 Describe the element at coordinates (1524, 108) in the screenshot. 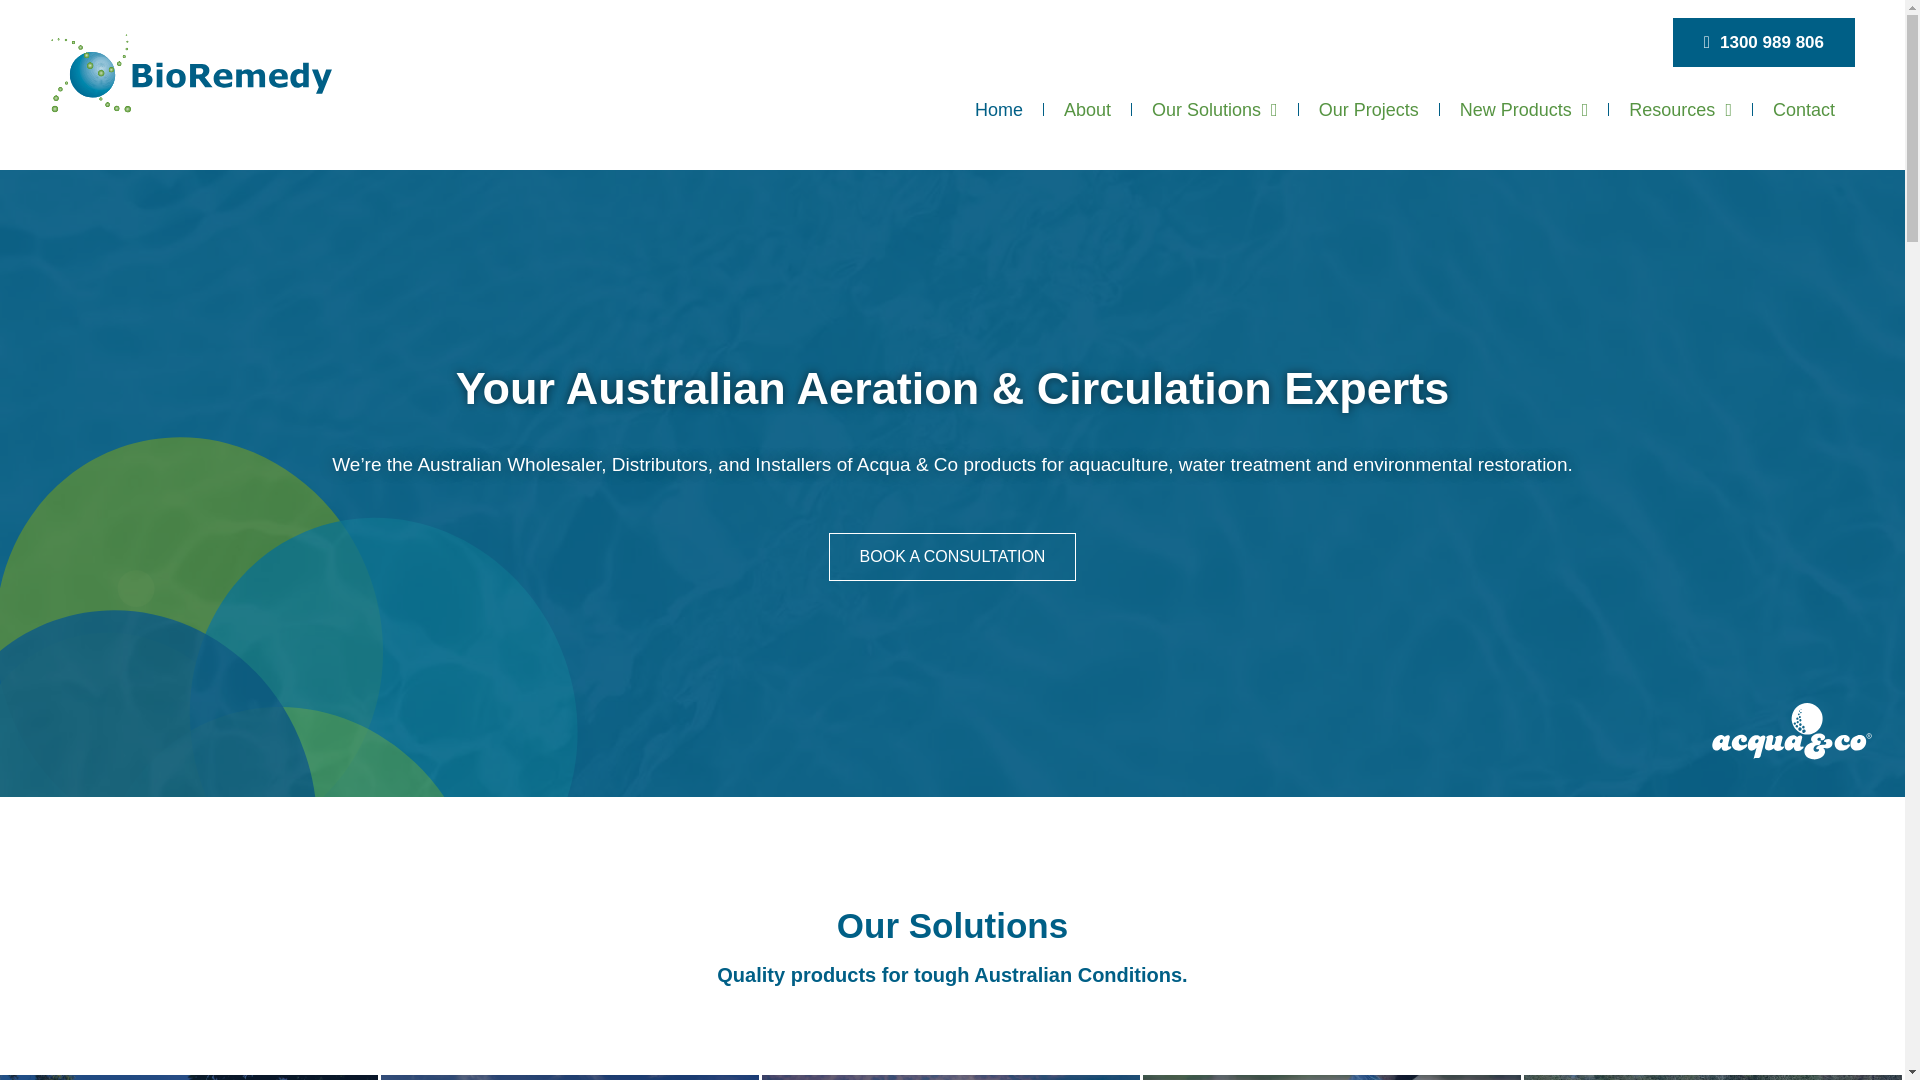

I see `New Products` at that location.